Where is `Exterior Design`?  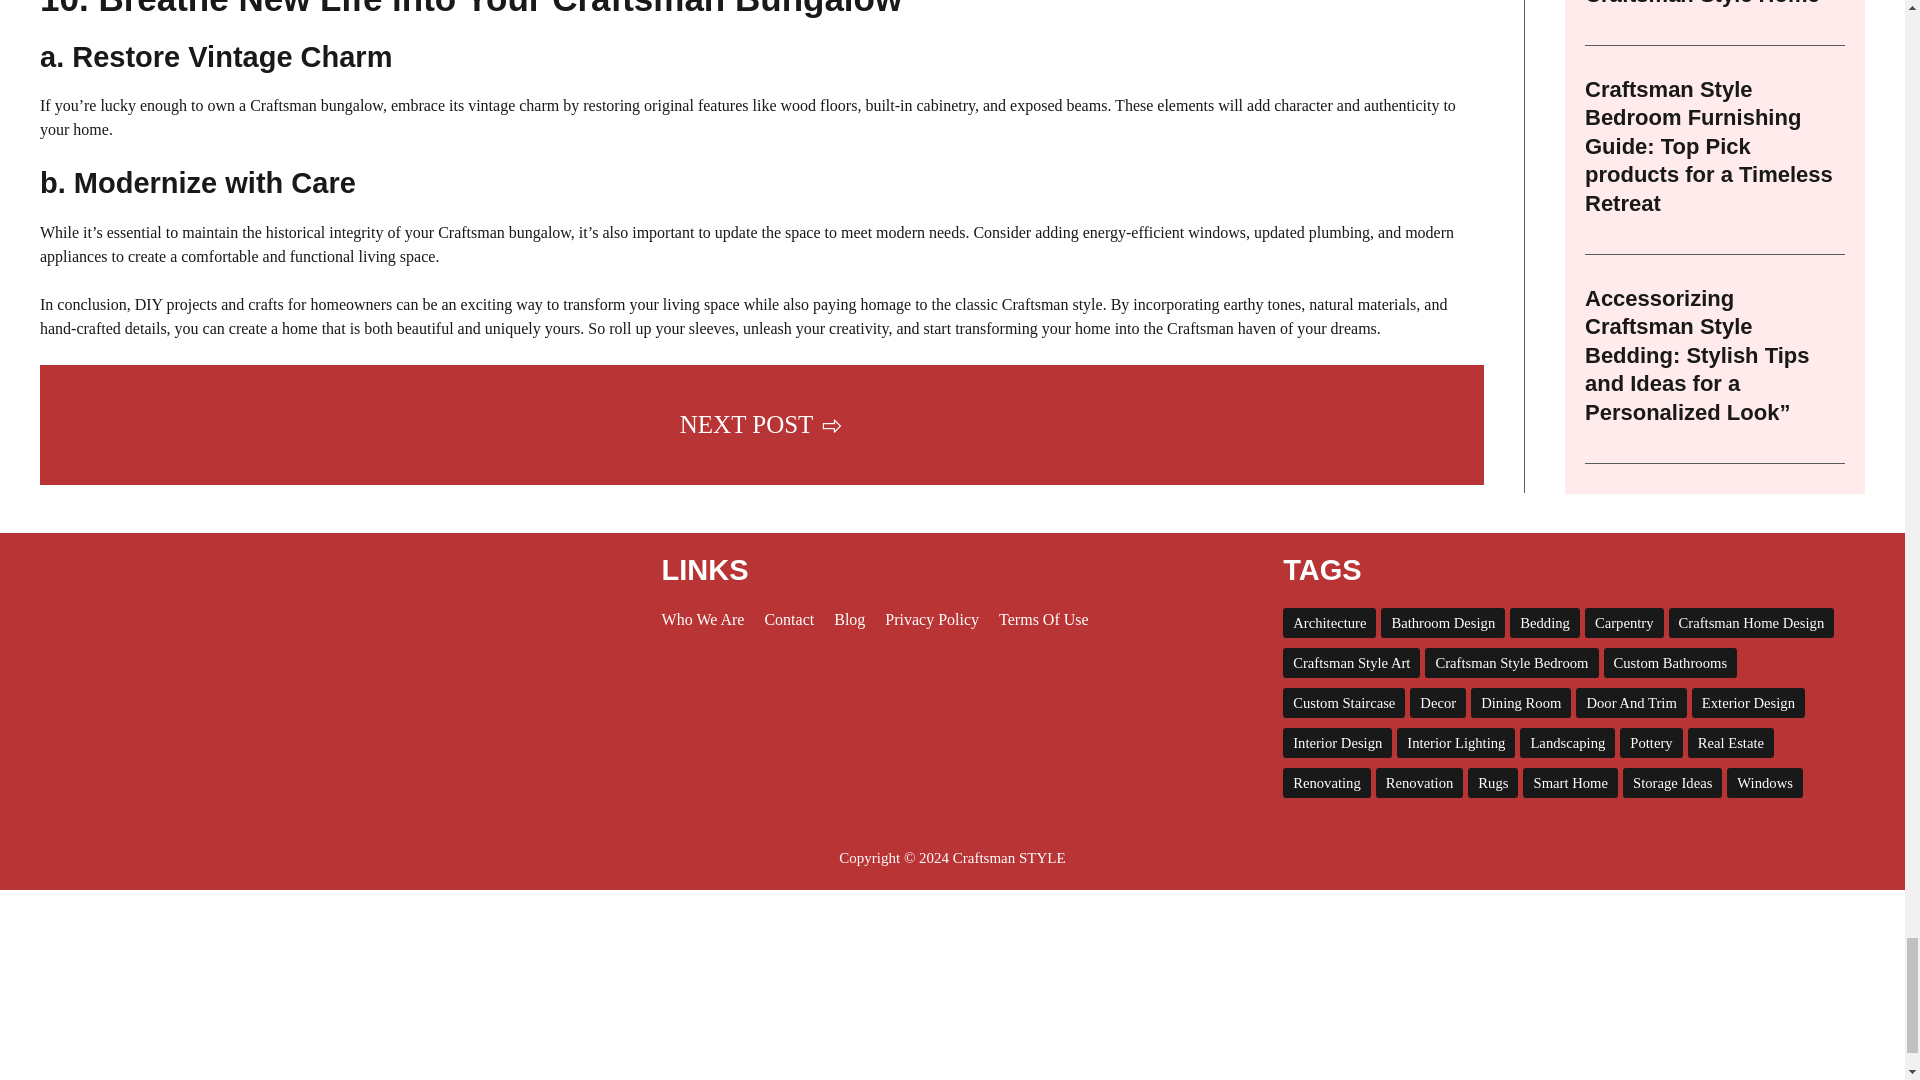 Exterior Design is located at coordinates (1748, 702).